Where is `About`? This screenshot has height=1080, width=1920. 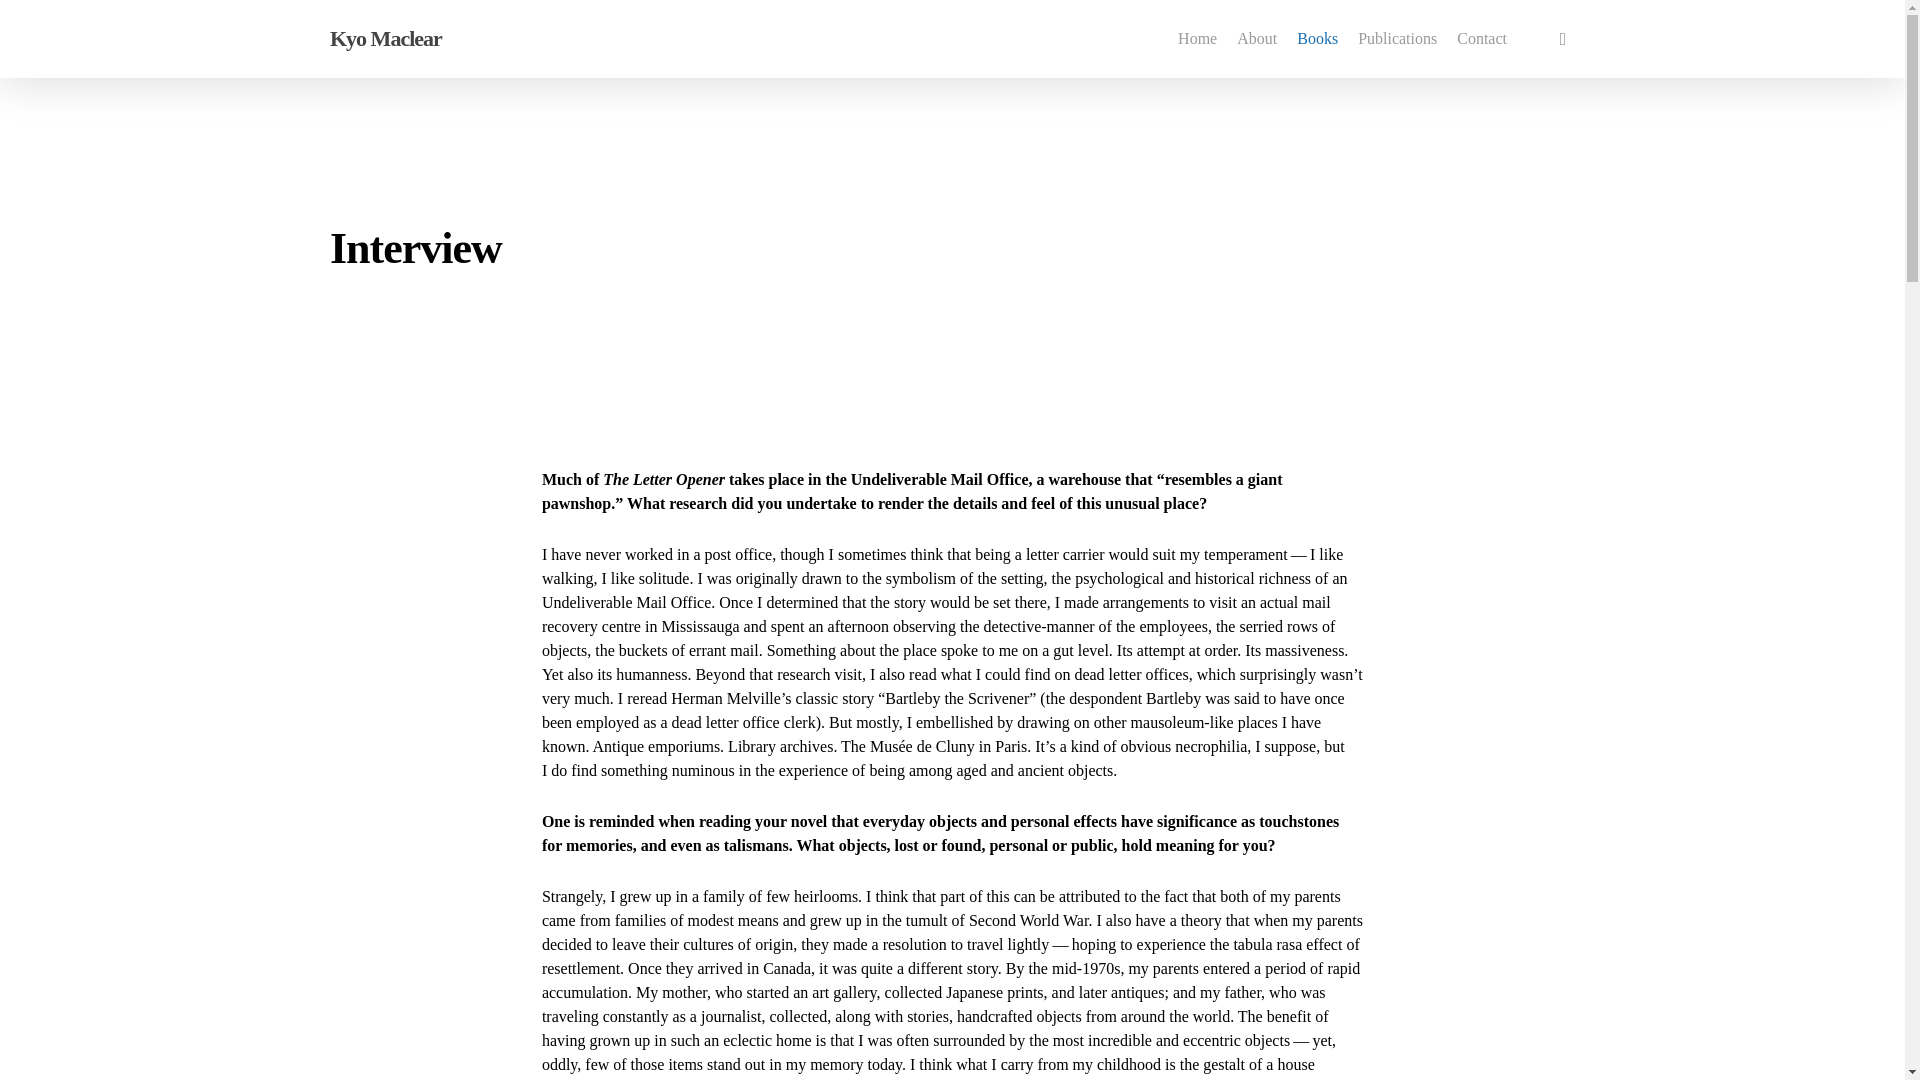 About is located at coordinates (1256, 39).